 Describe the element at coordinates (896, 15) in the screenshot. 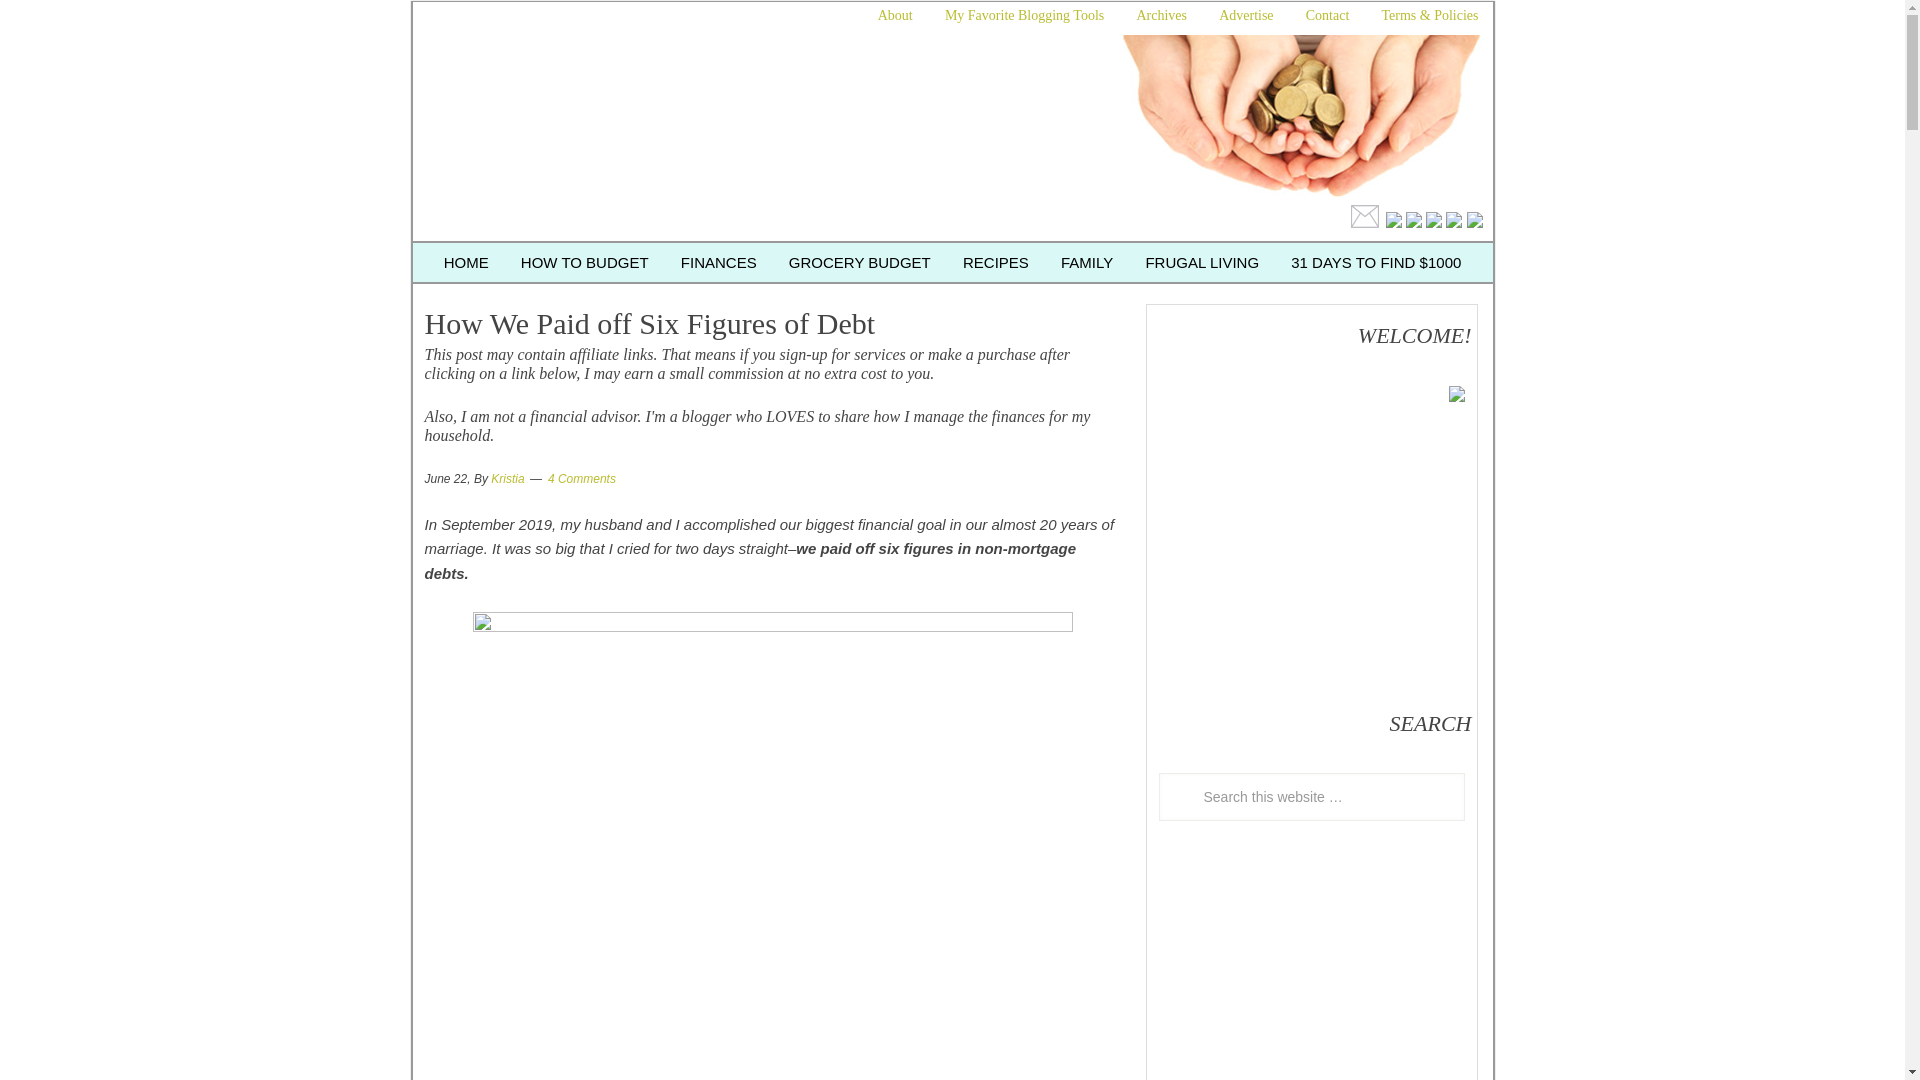

I see `About` at that location.